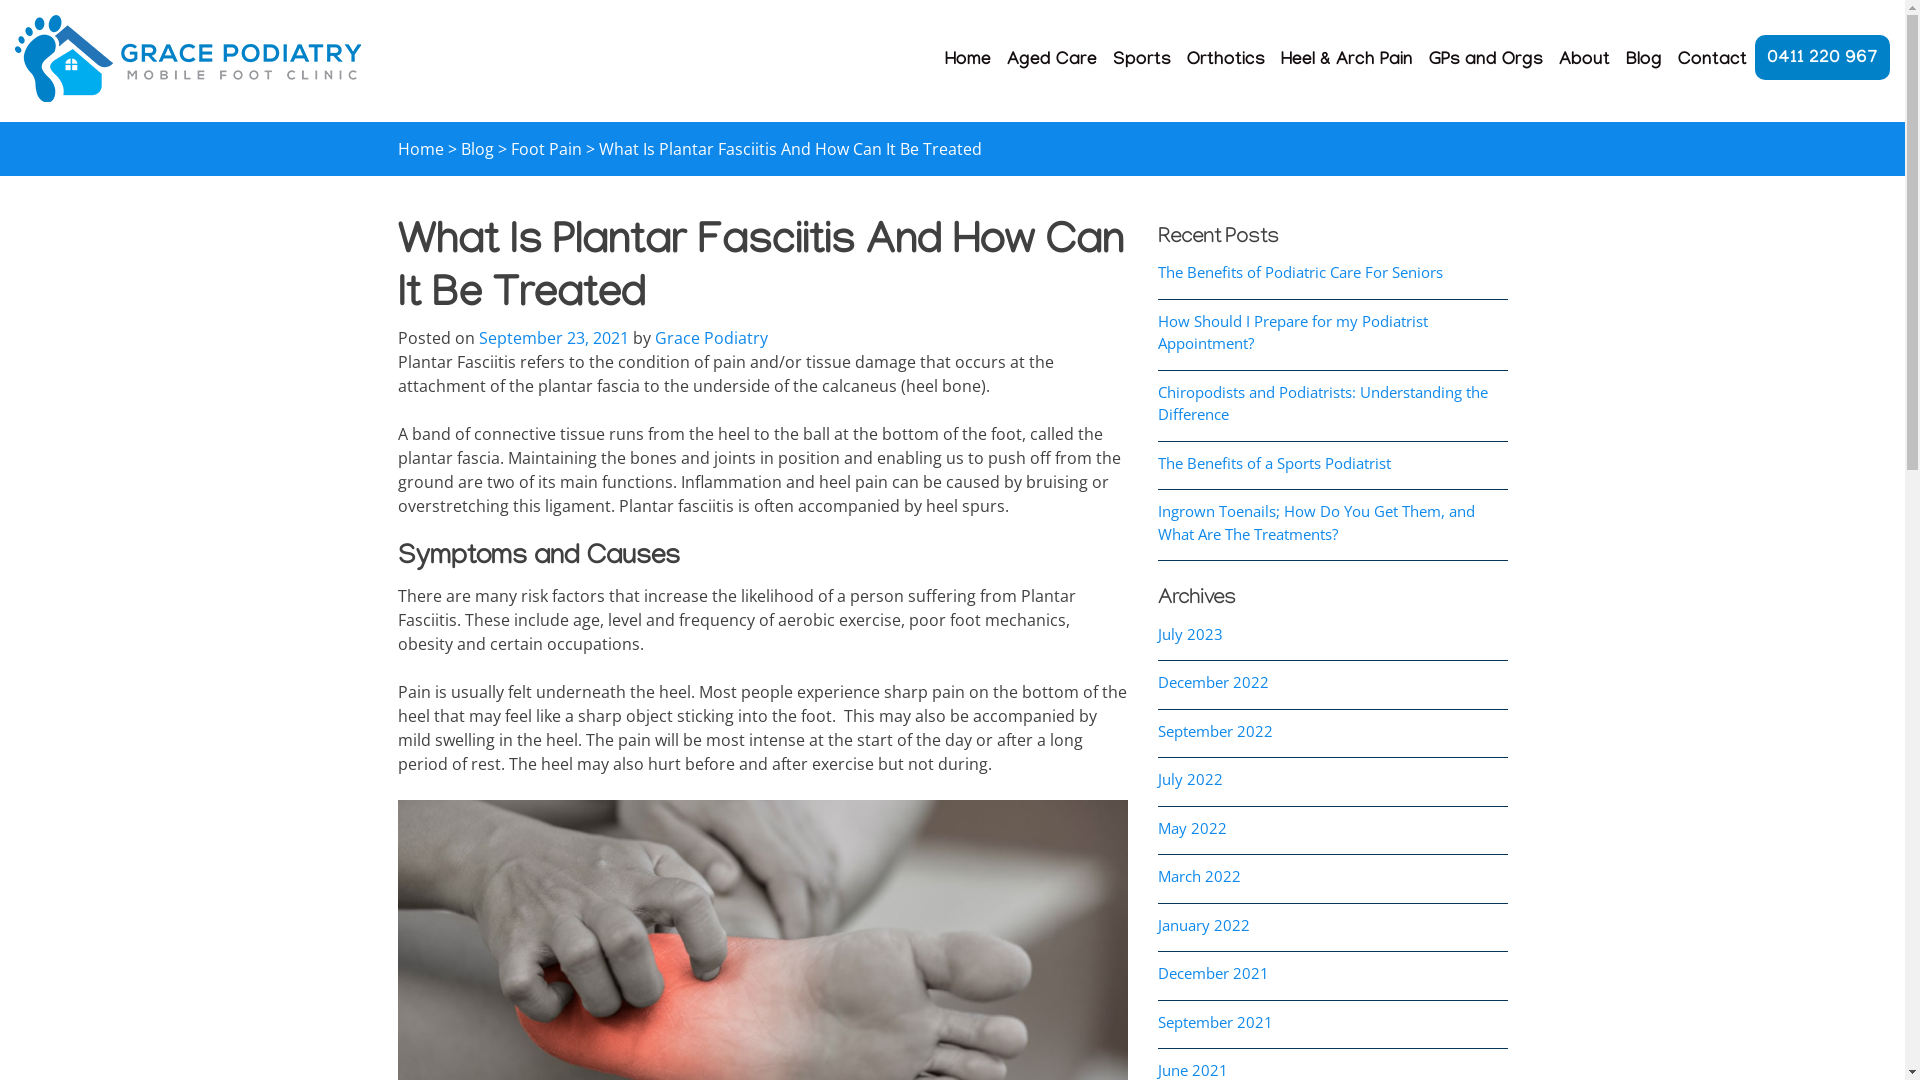 Image resolution: width=1920 pixels, height=1080 pixels. Describe the element at coordinates (710, 338) in the screenshot. I see `Grace Podiatry` at that location.